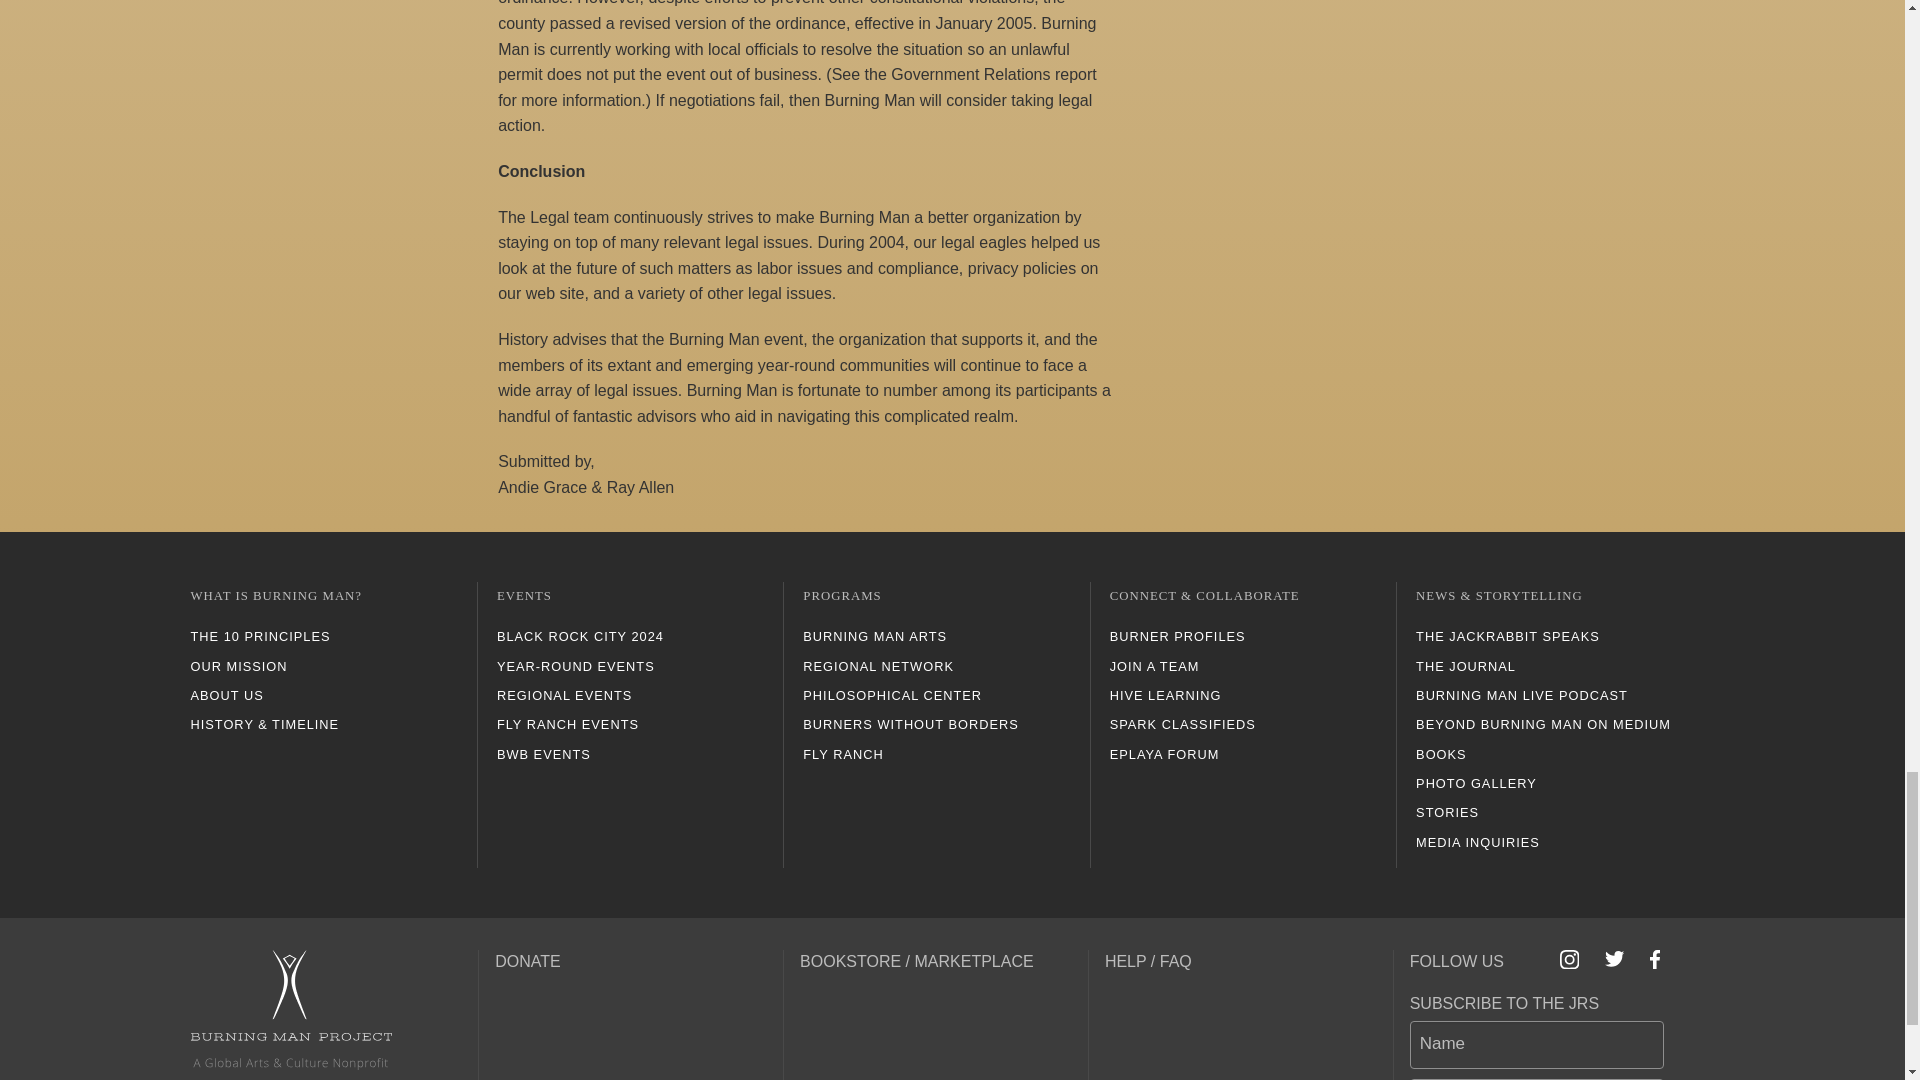 Image resolution: width=1920 pixels, height=1080 pixels. Describe the element at coordinates (1570, 960) in the screenshot. I see `LINK TO BURNING MAN INSTAGRAM` at that location.